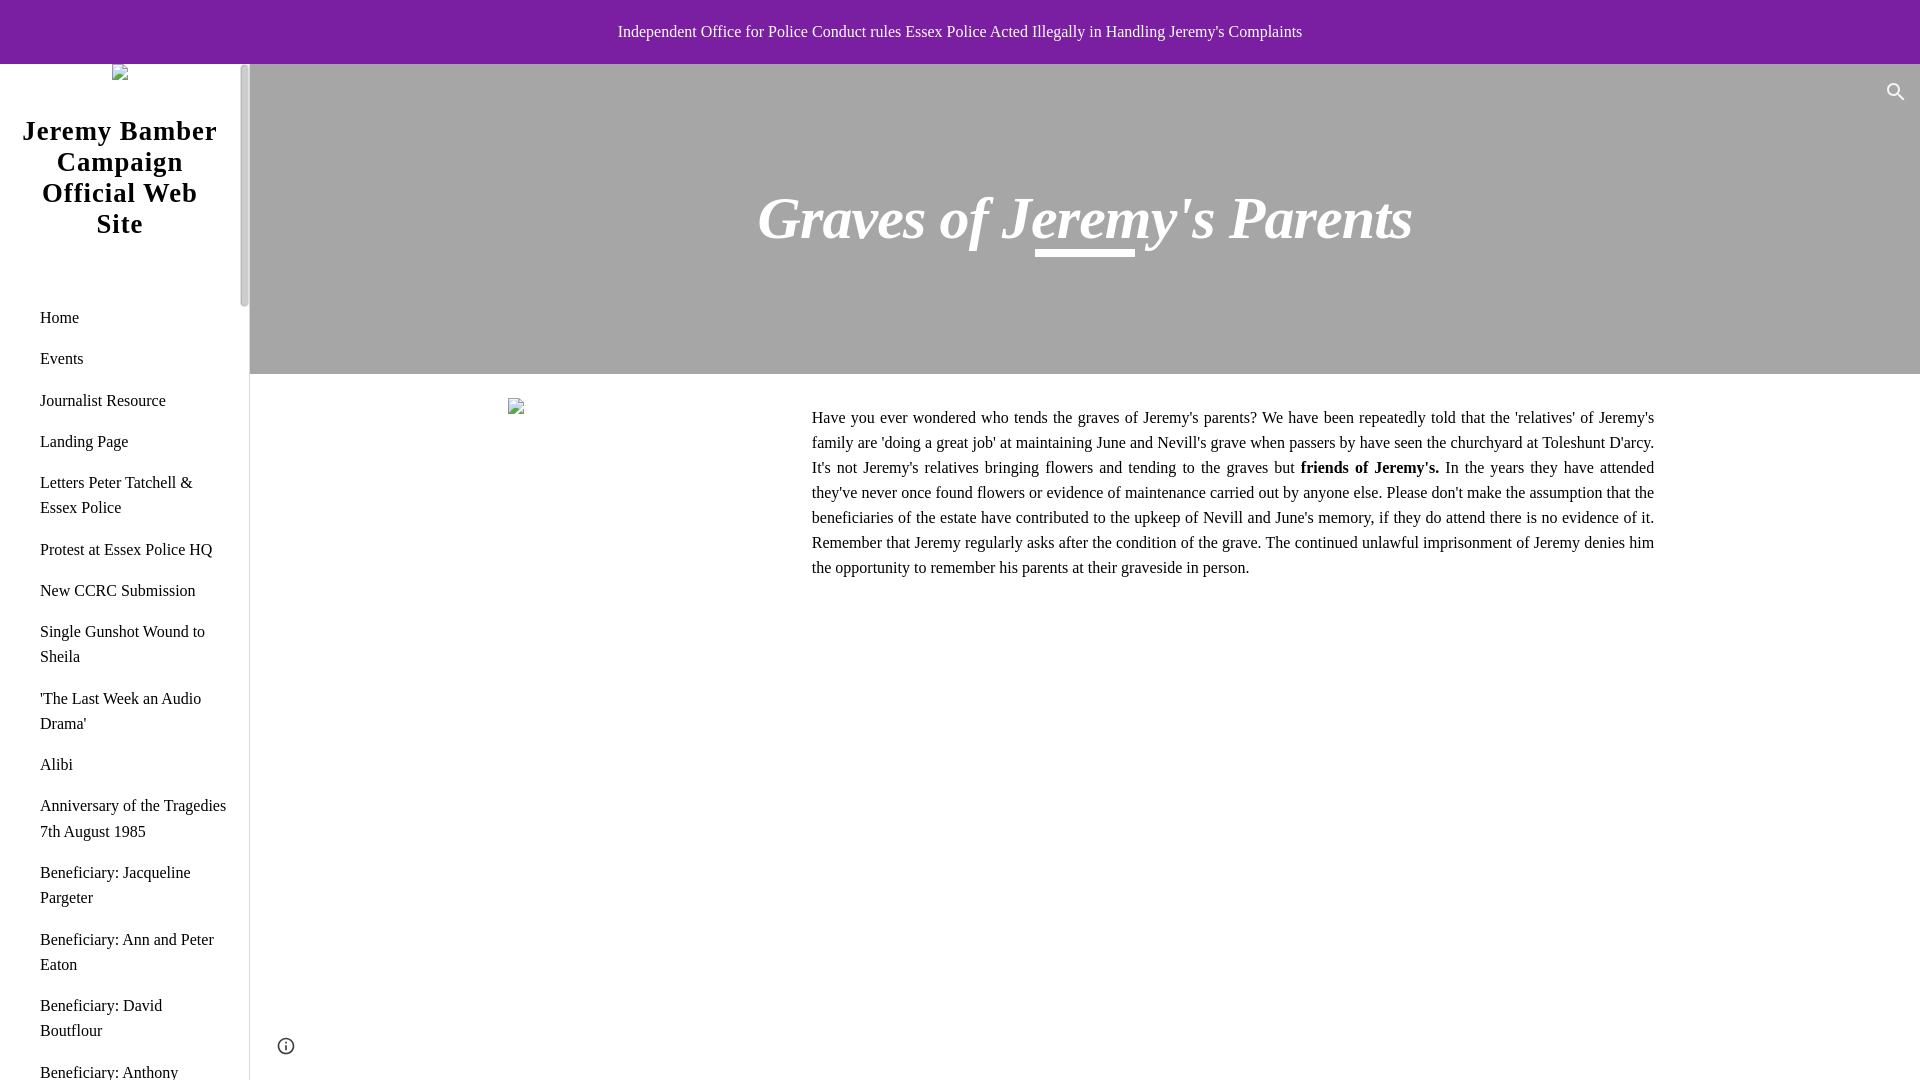 The height and width of the screenshot is (1080, 1920). Describe the element at coordinates (132, 644) in the screenshot. I see `Single Gunshot Wound to Sheila` at that location.